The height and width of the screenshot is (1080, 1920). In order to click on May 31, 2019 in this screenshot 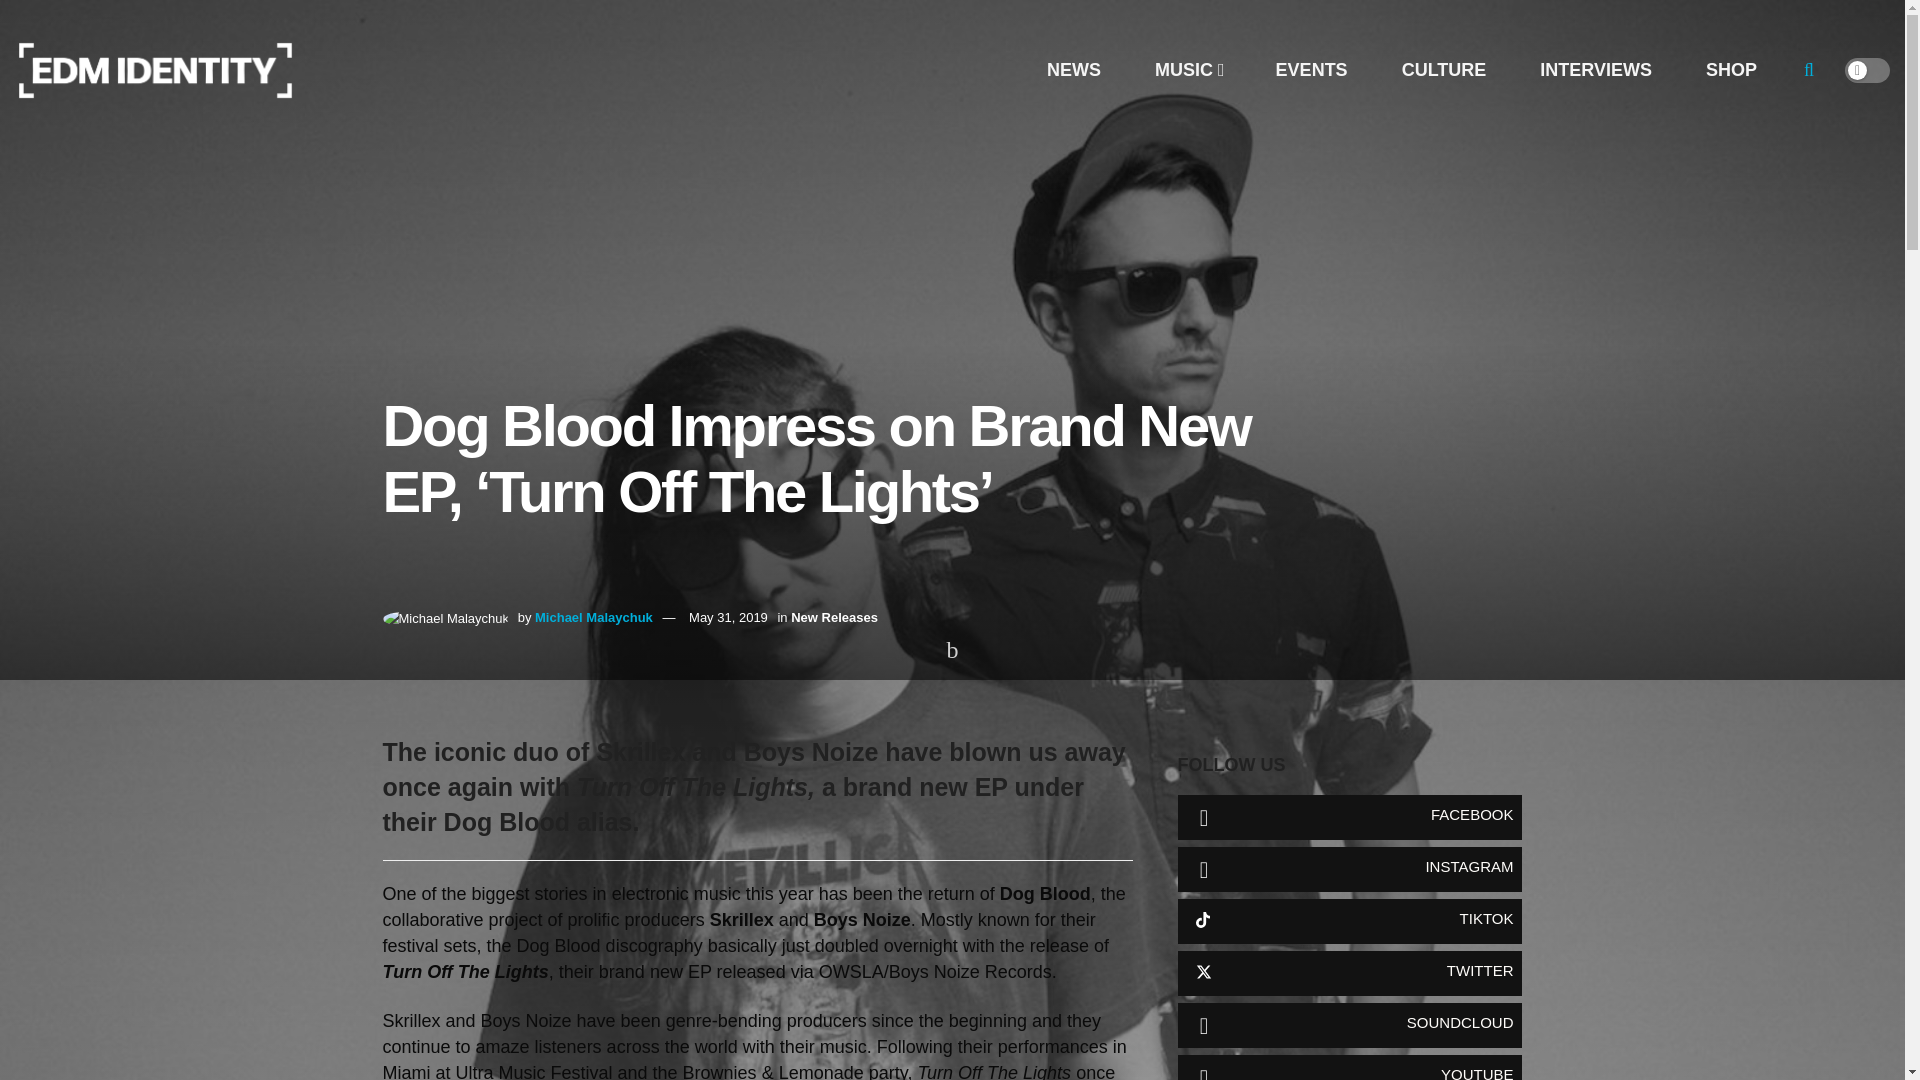, I will do `click(728, 618)`.